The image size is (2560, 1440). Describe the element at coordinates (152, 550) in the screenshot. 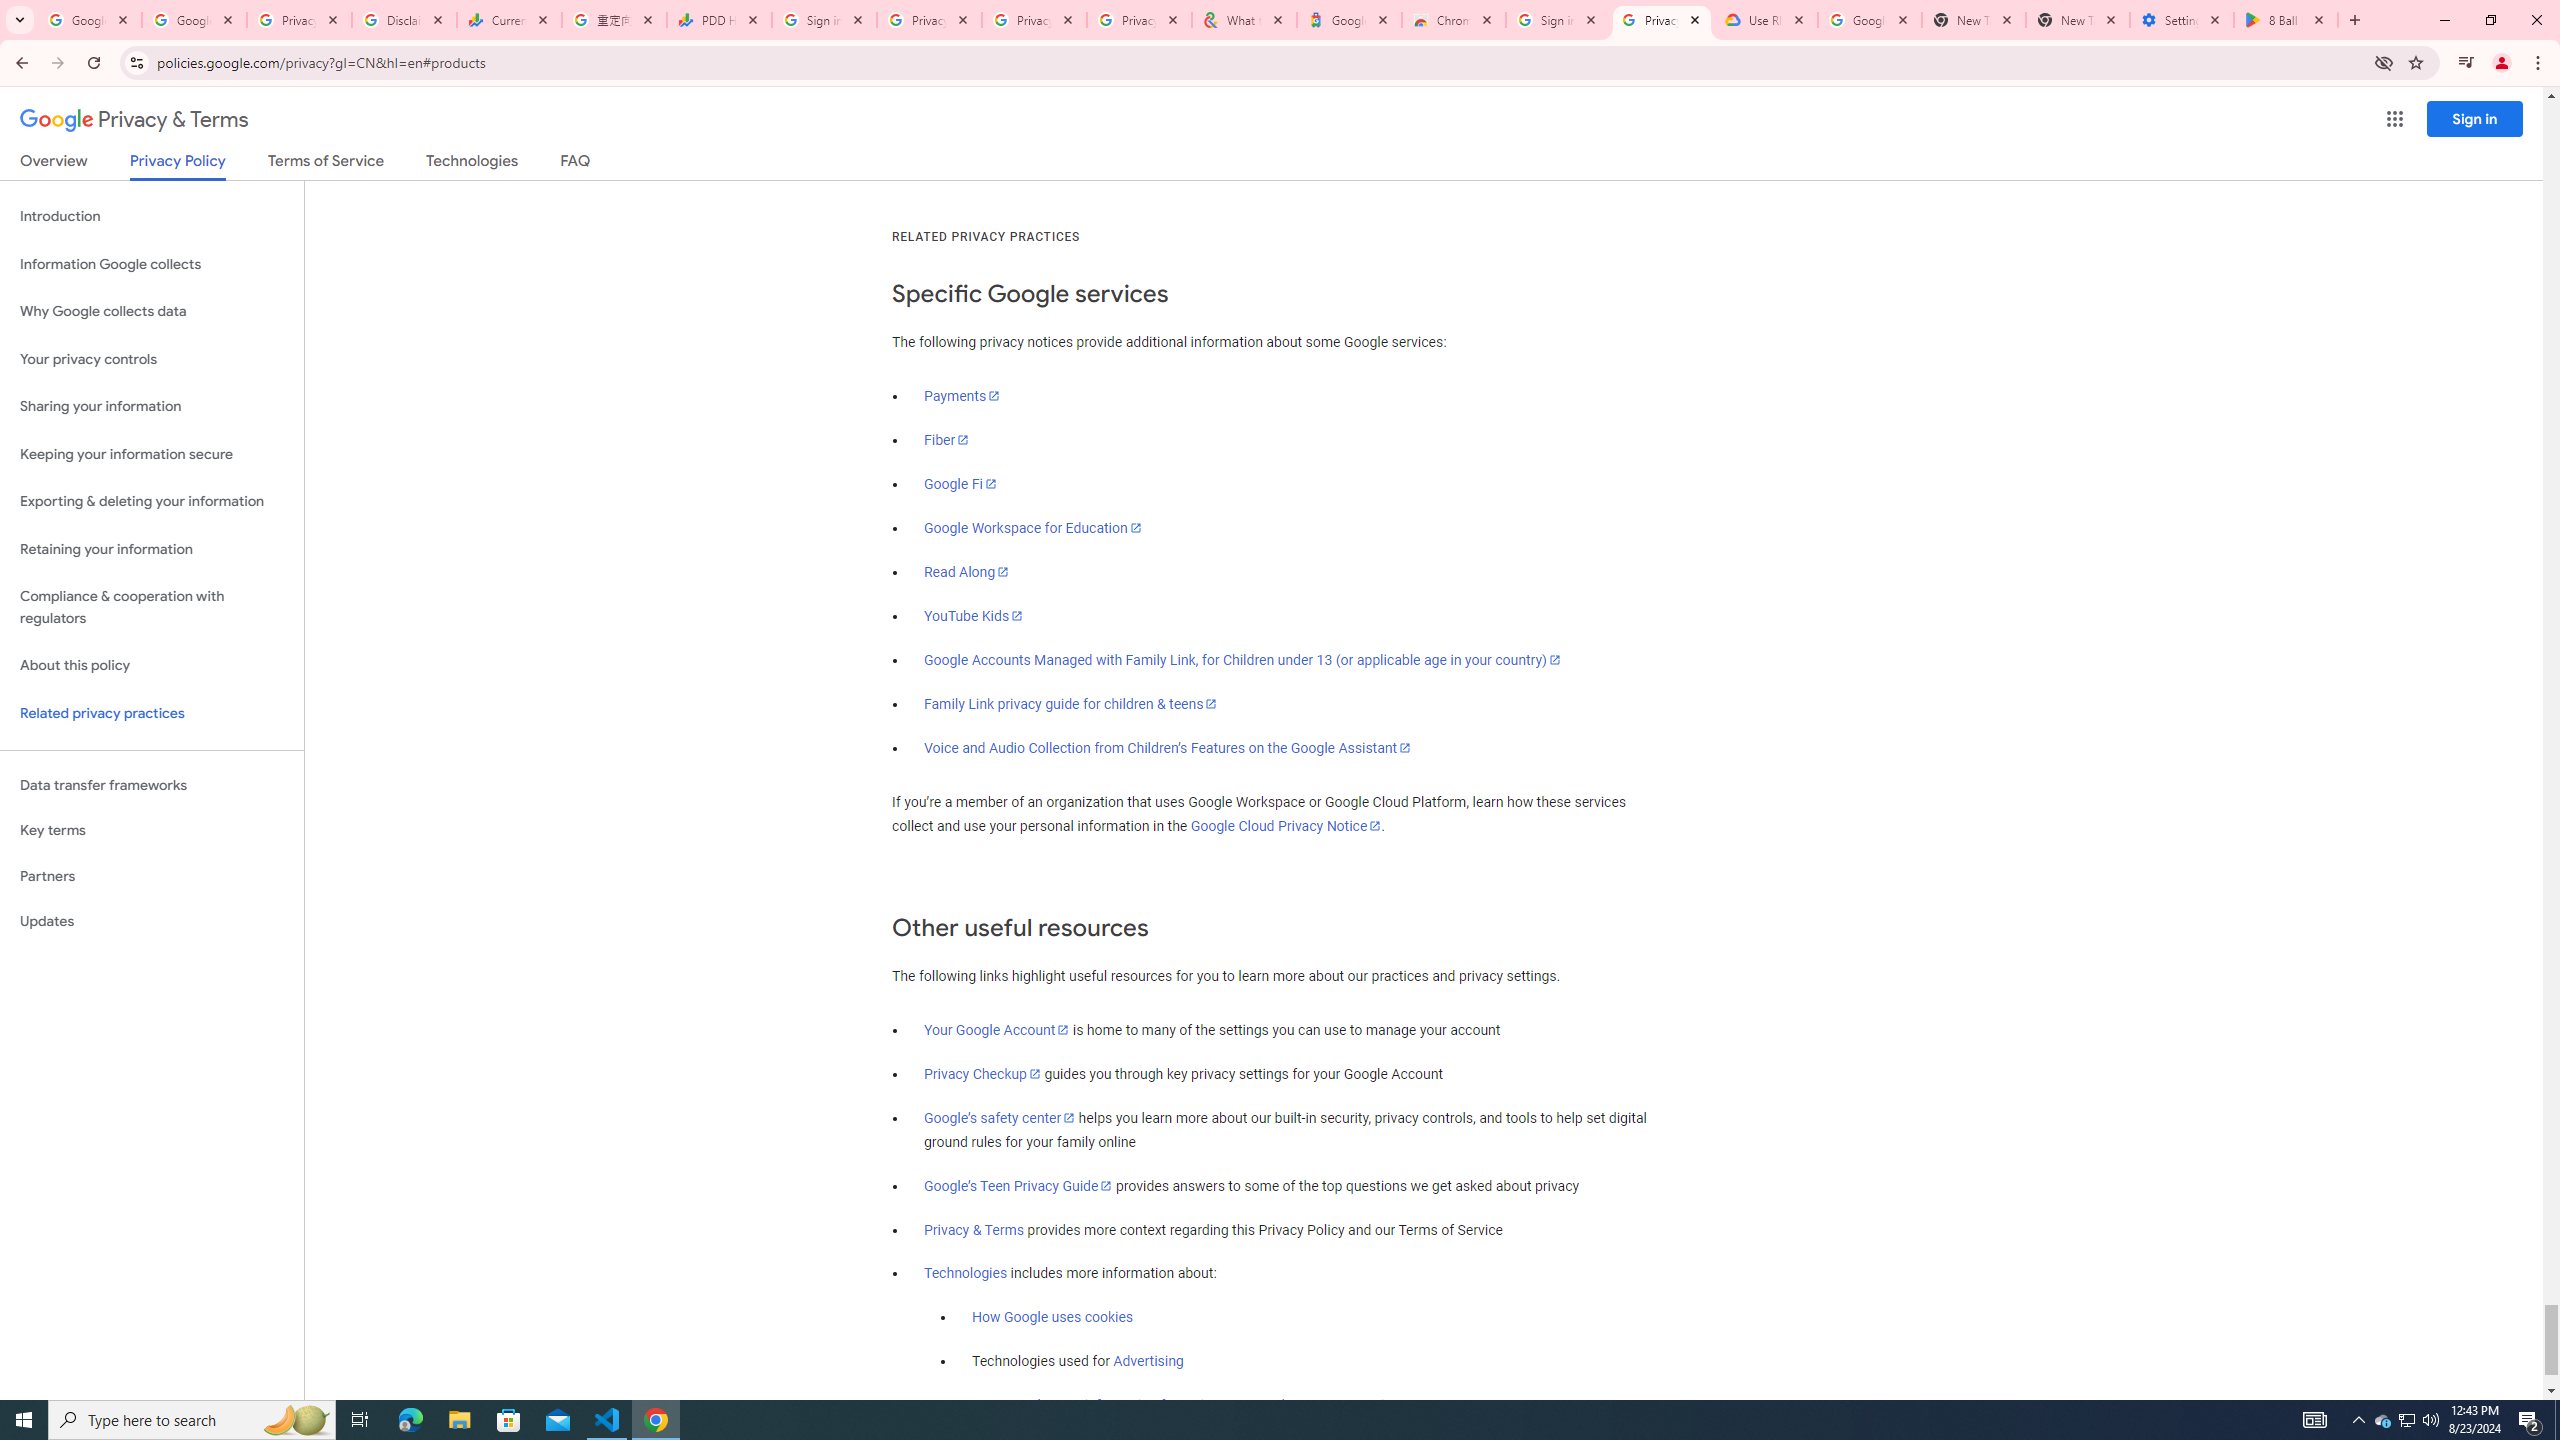

I see `Retaining your information` at that location.